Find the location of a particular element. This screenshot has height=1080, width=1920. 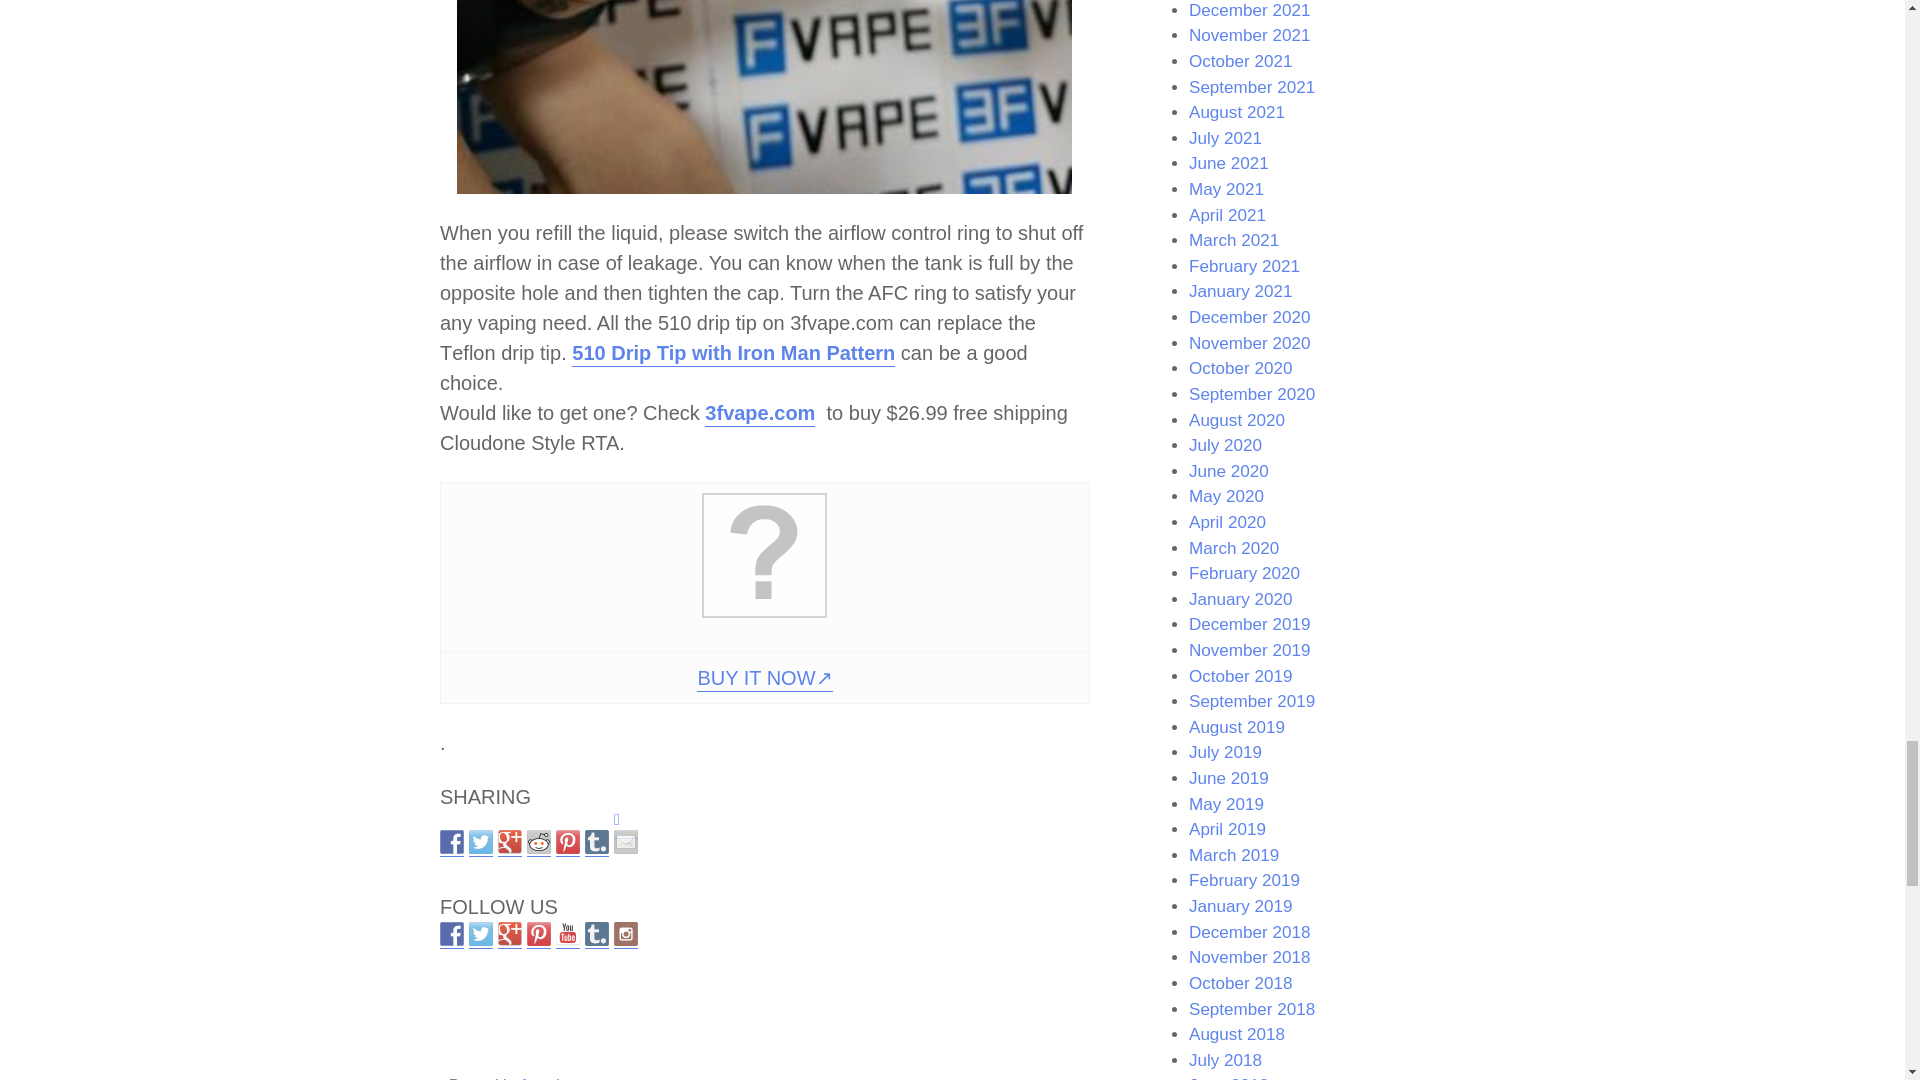

Share on Reddit is located at coordinates (538, 844).